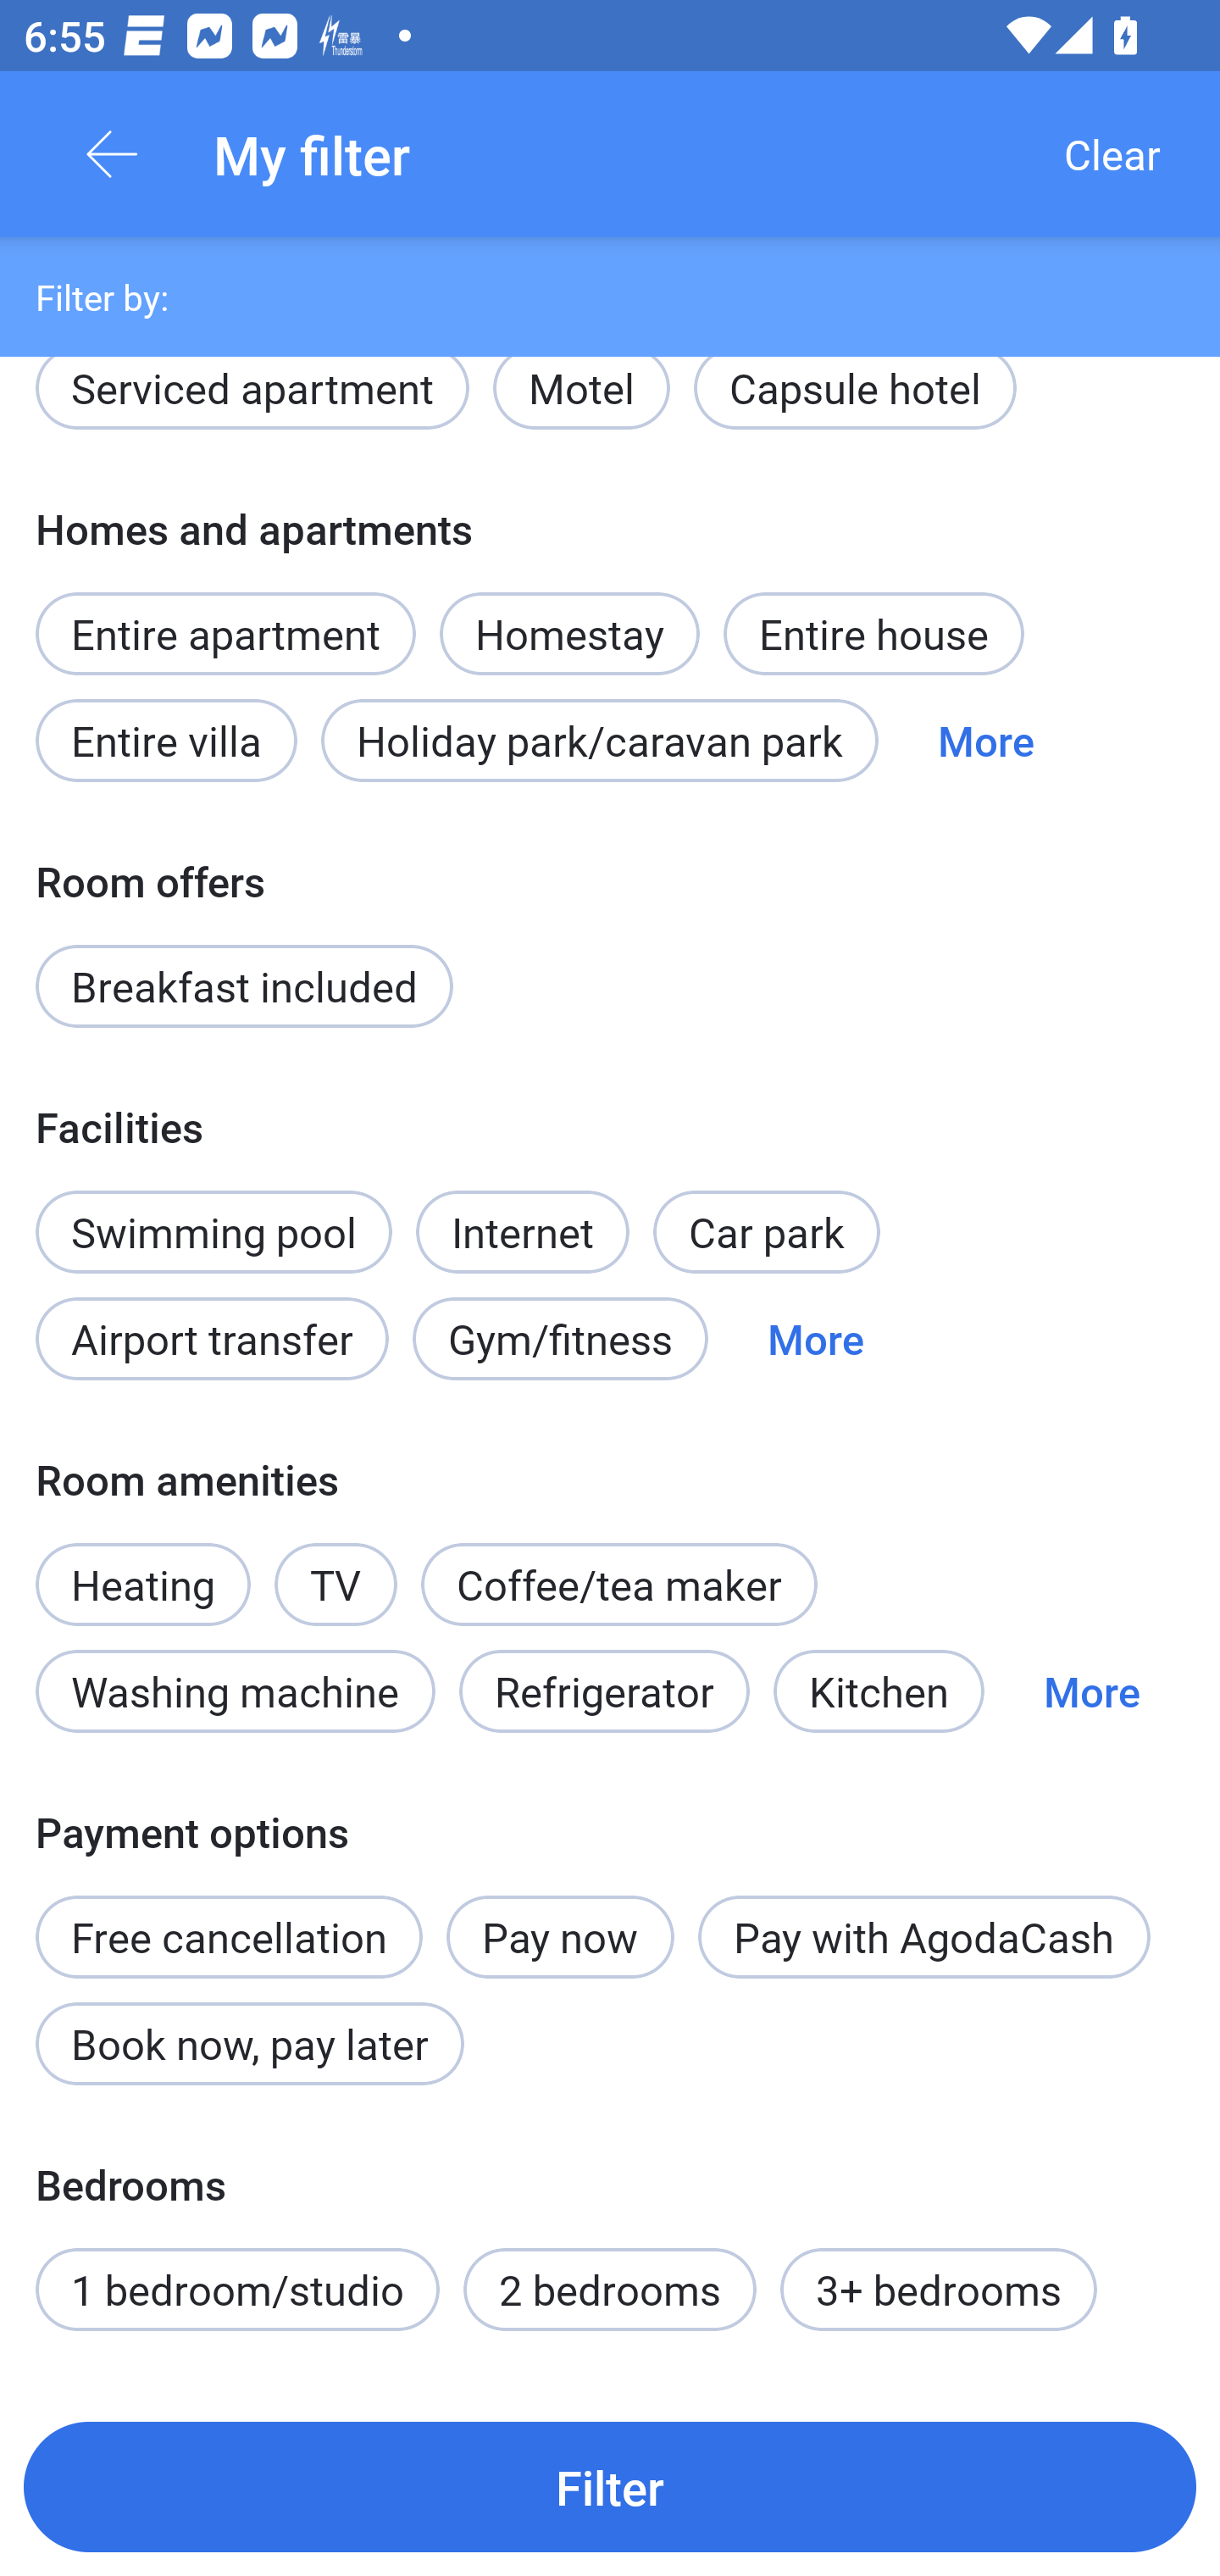 The height and width of the screenshot is (2576, 1220). What do you see at coordinates (249, 2044) in the screenshot?
I see `Book now, pay later` at bounding box center [249, 2044].